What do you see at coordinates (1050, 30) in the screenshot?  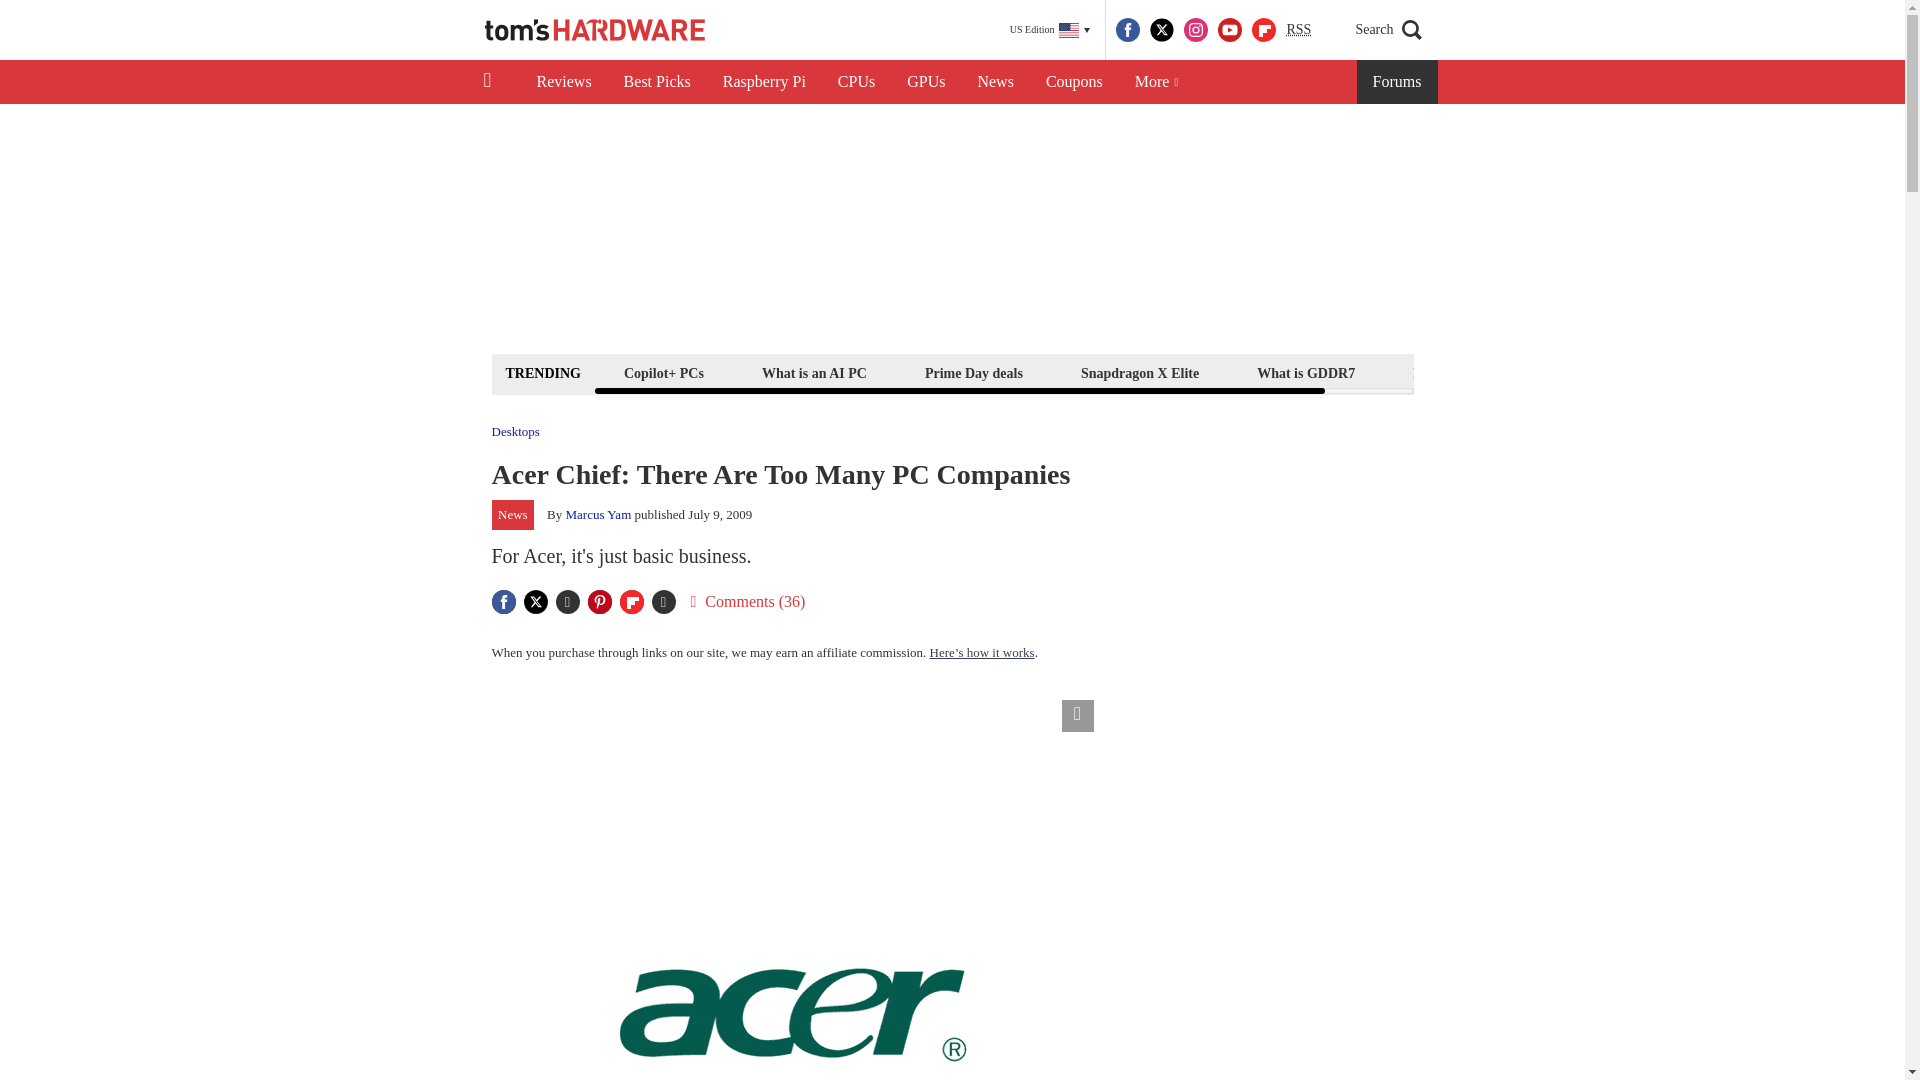 I see `US Edition` at bounding box center [1050, 30].